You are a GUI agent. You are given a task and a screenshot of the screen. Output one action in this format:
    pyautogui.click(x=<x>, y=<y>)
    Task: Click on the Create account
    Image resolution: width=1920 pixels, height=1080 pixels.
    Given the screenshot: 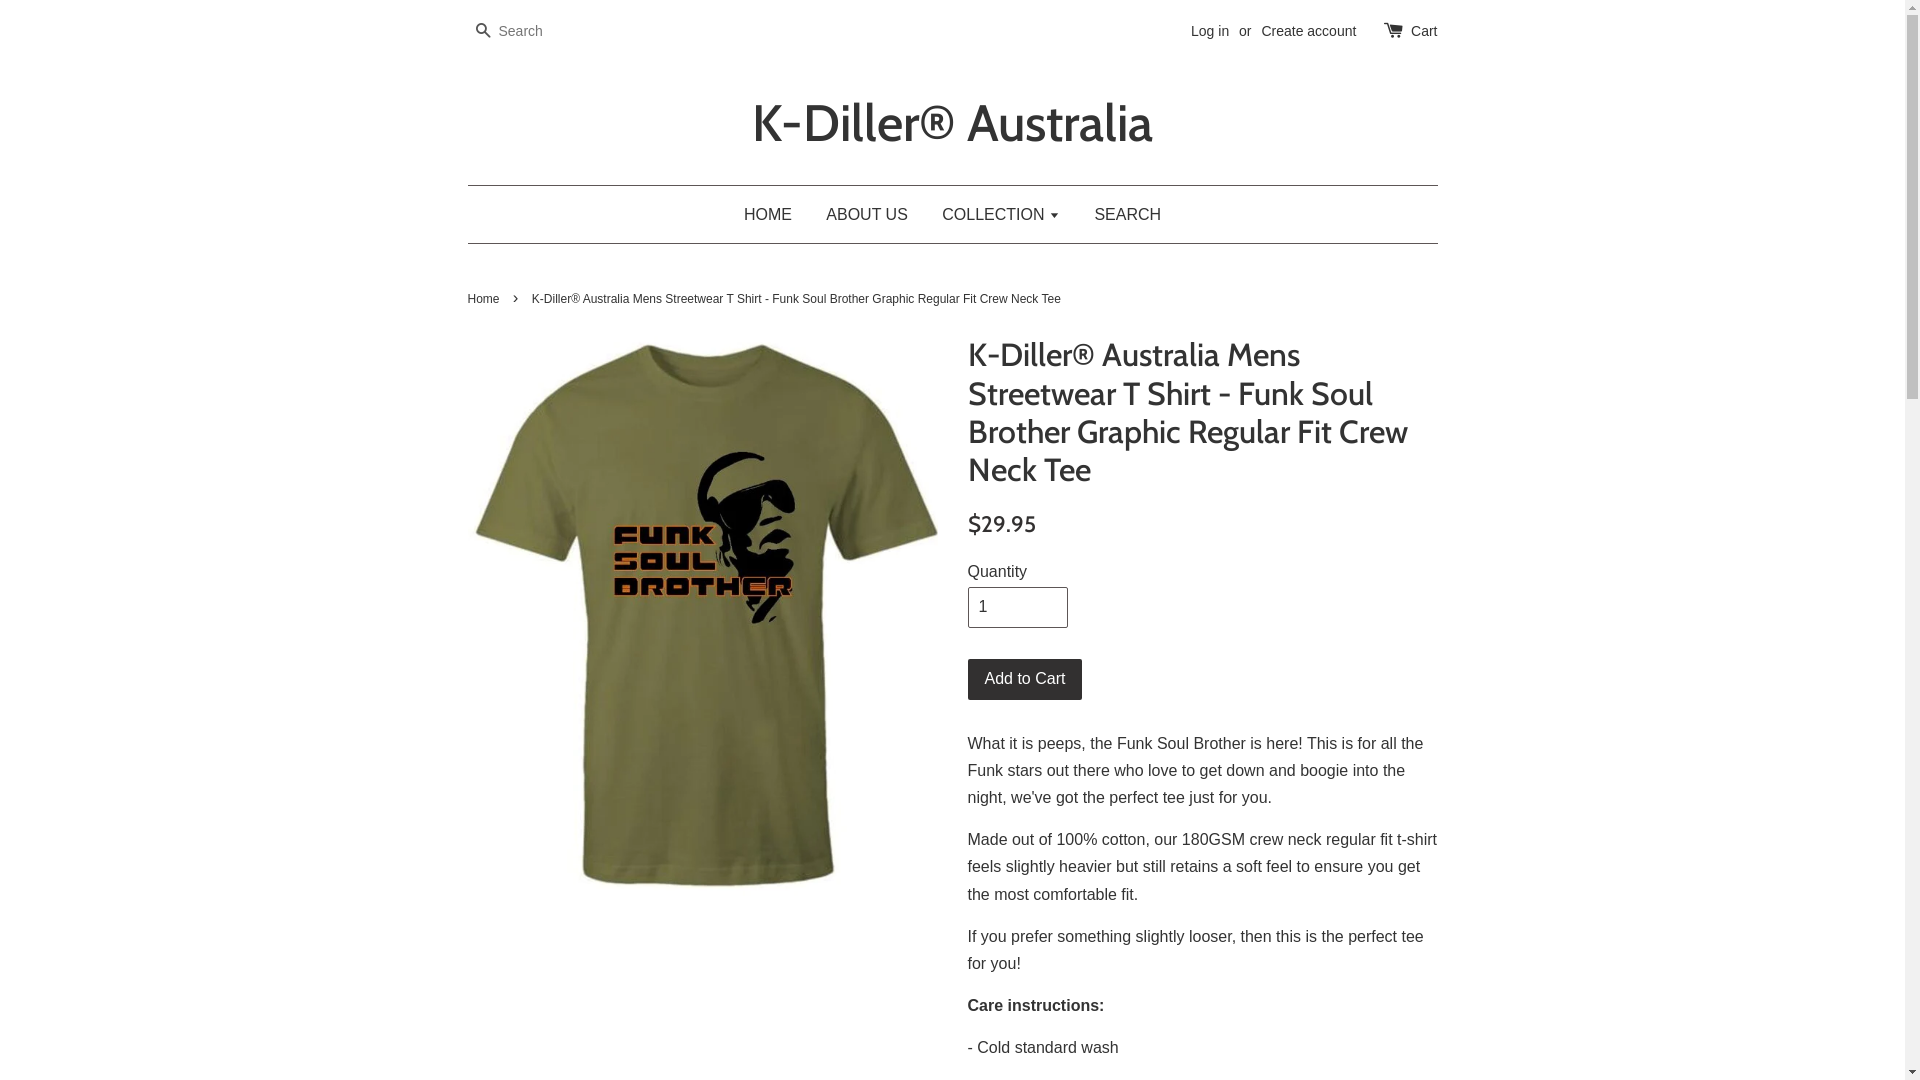 What is the action you would take?
    pyautogui.click(x=1308, y=30)
    